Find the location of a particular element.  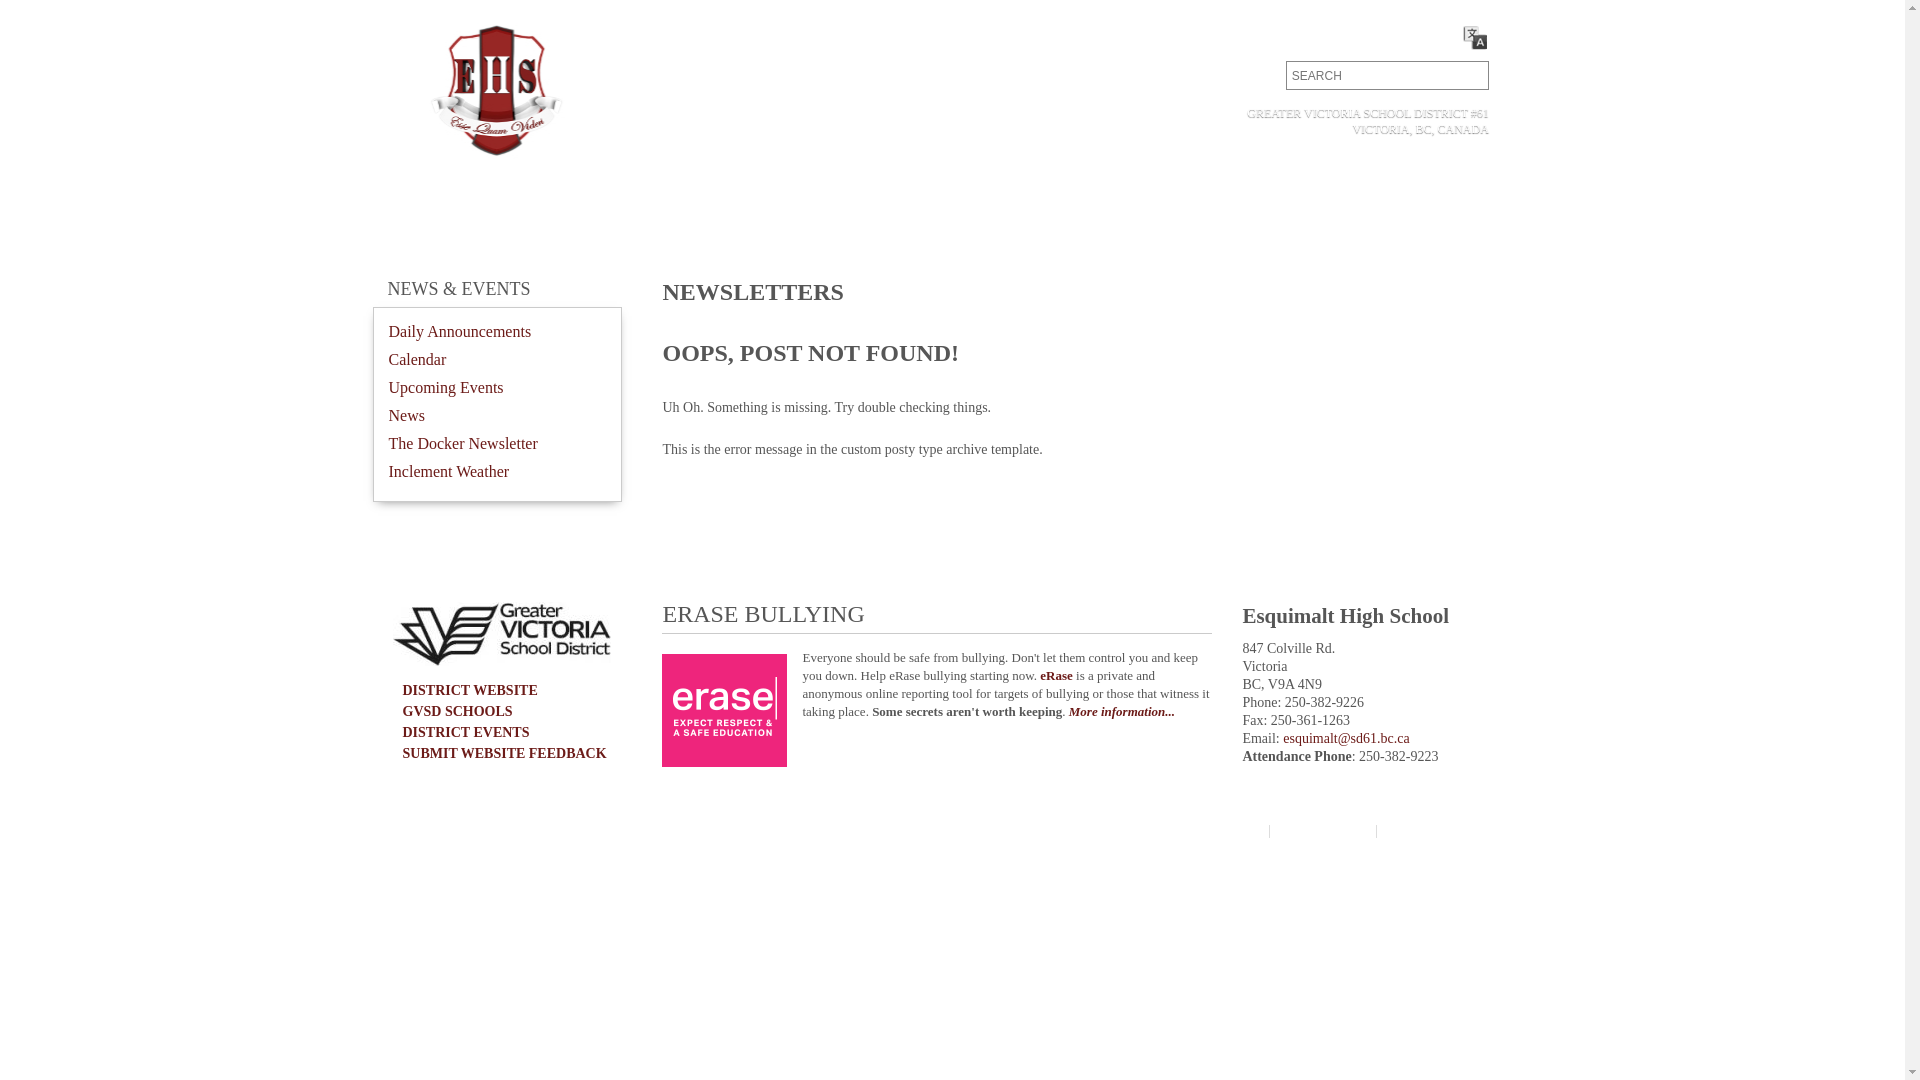

eRase is located at coordinates (1056, 676).